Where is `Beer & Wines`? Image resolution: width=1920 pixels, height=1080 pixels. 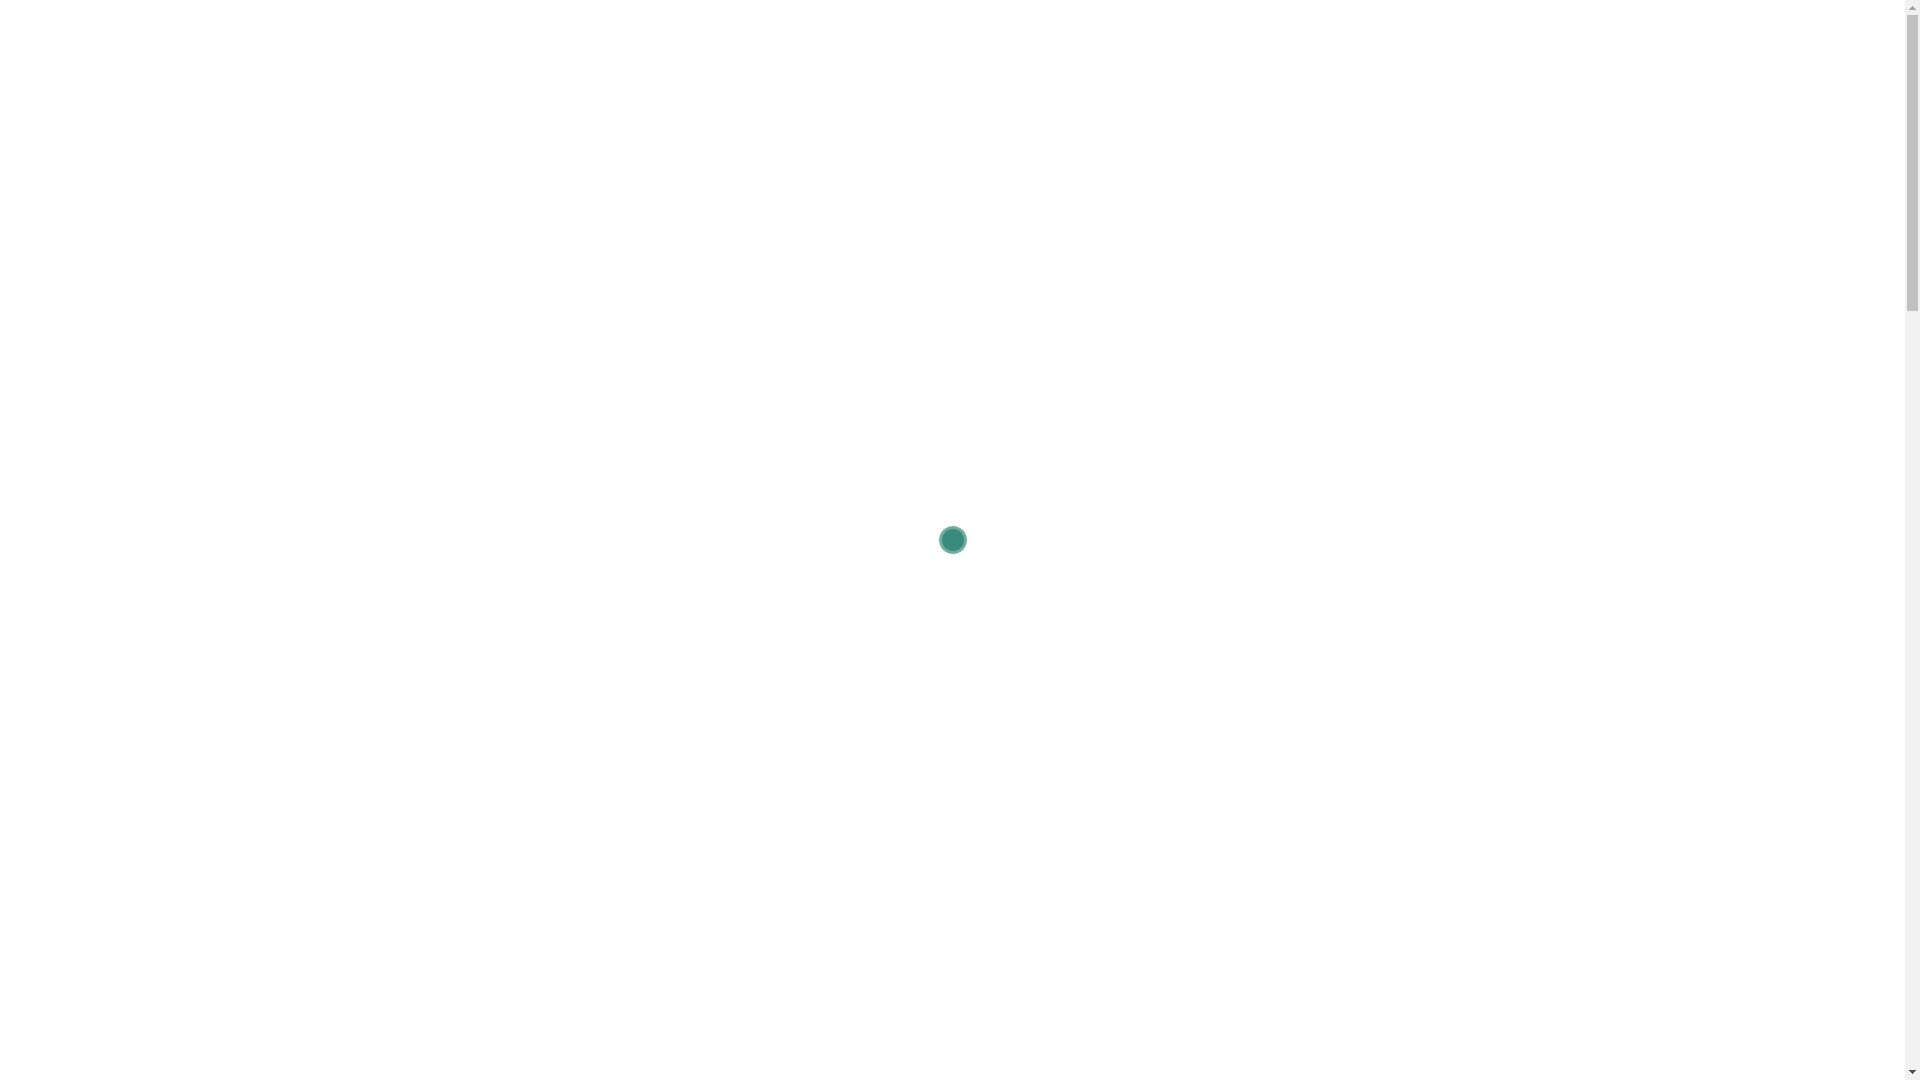 Beer & Wines is located at coordinates (1366, 632).